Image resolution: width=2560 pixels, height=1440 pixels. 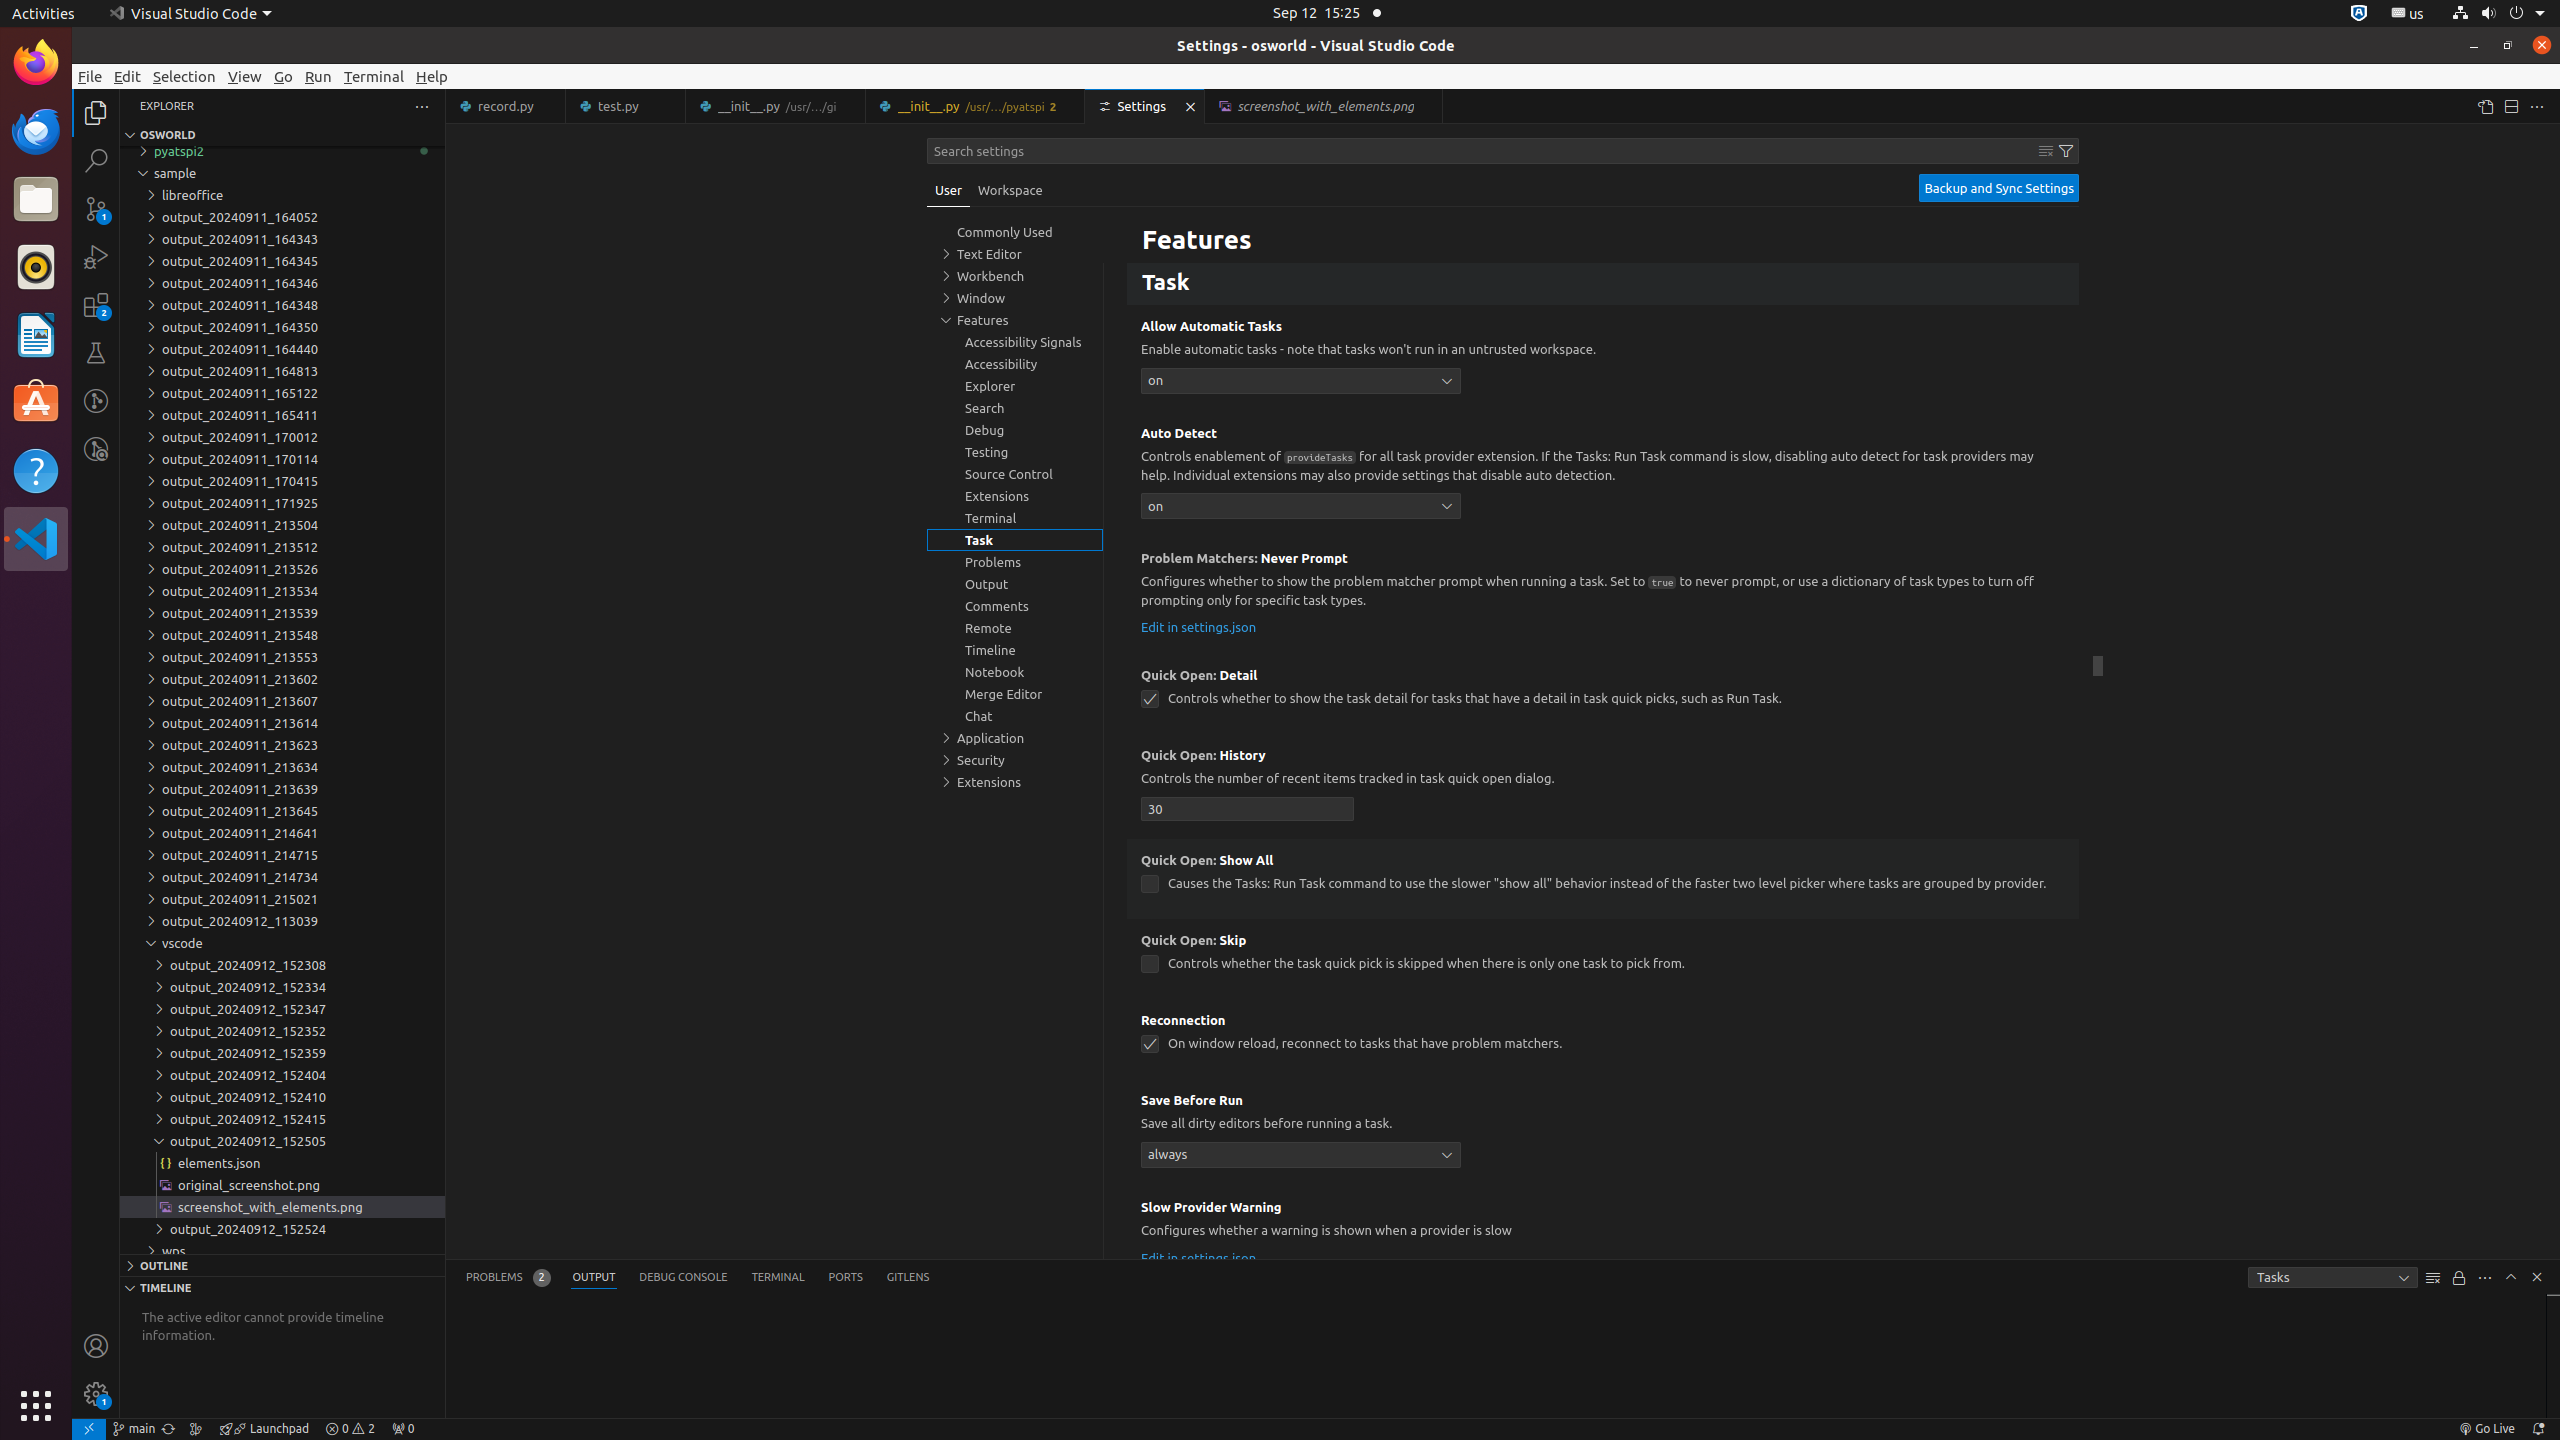 I want to click on Testing, so click(x=96, y=353).